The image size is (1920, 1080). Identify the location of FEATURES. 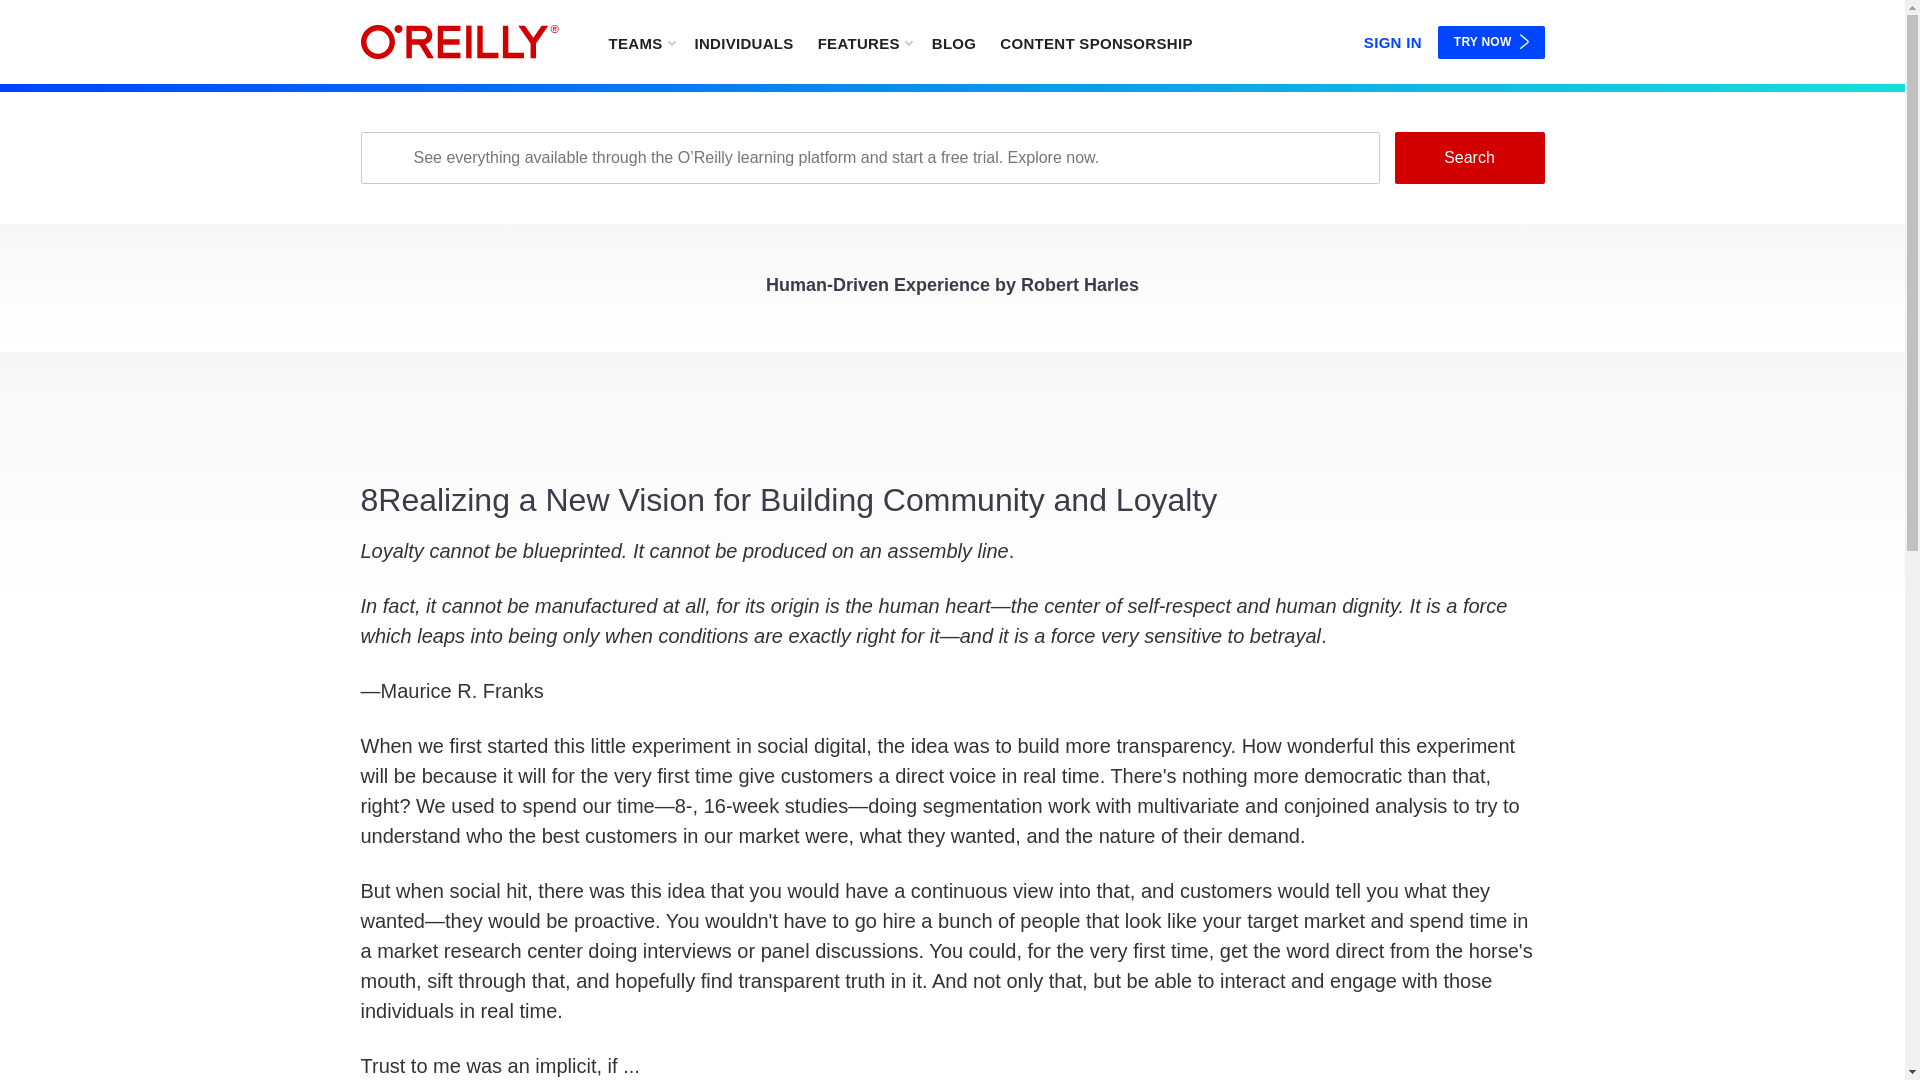
(864, 42).